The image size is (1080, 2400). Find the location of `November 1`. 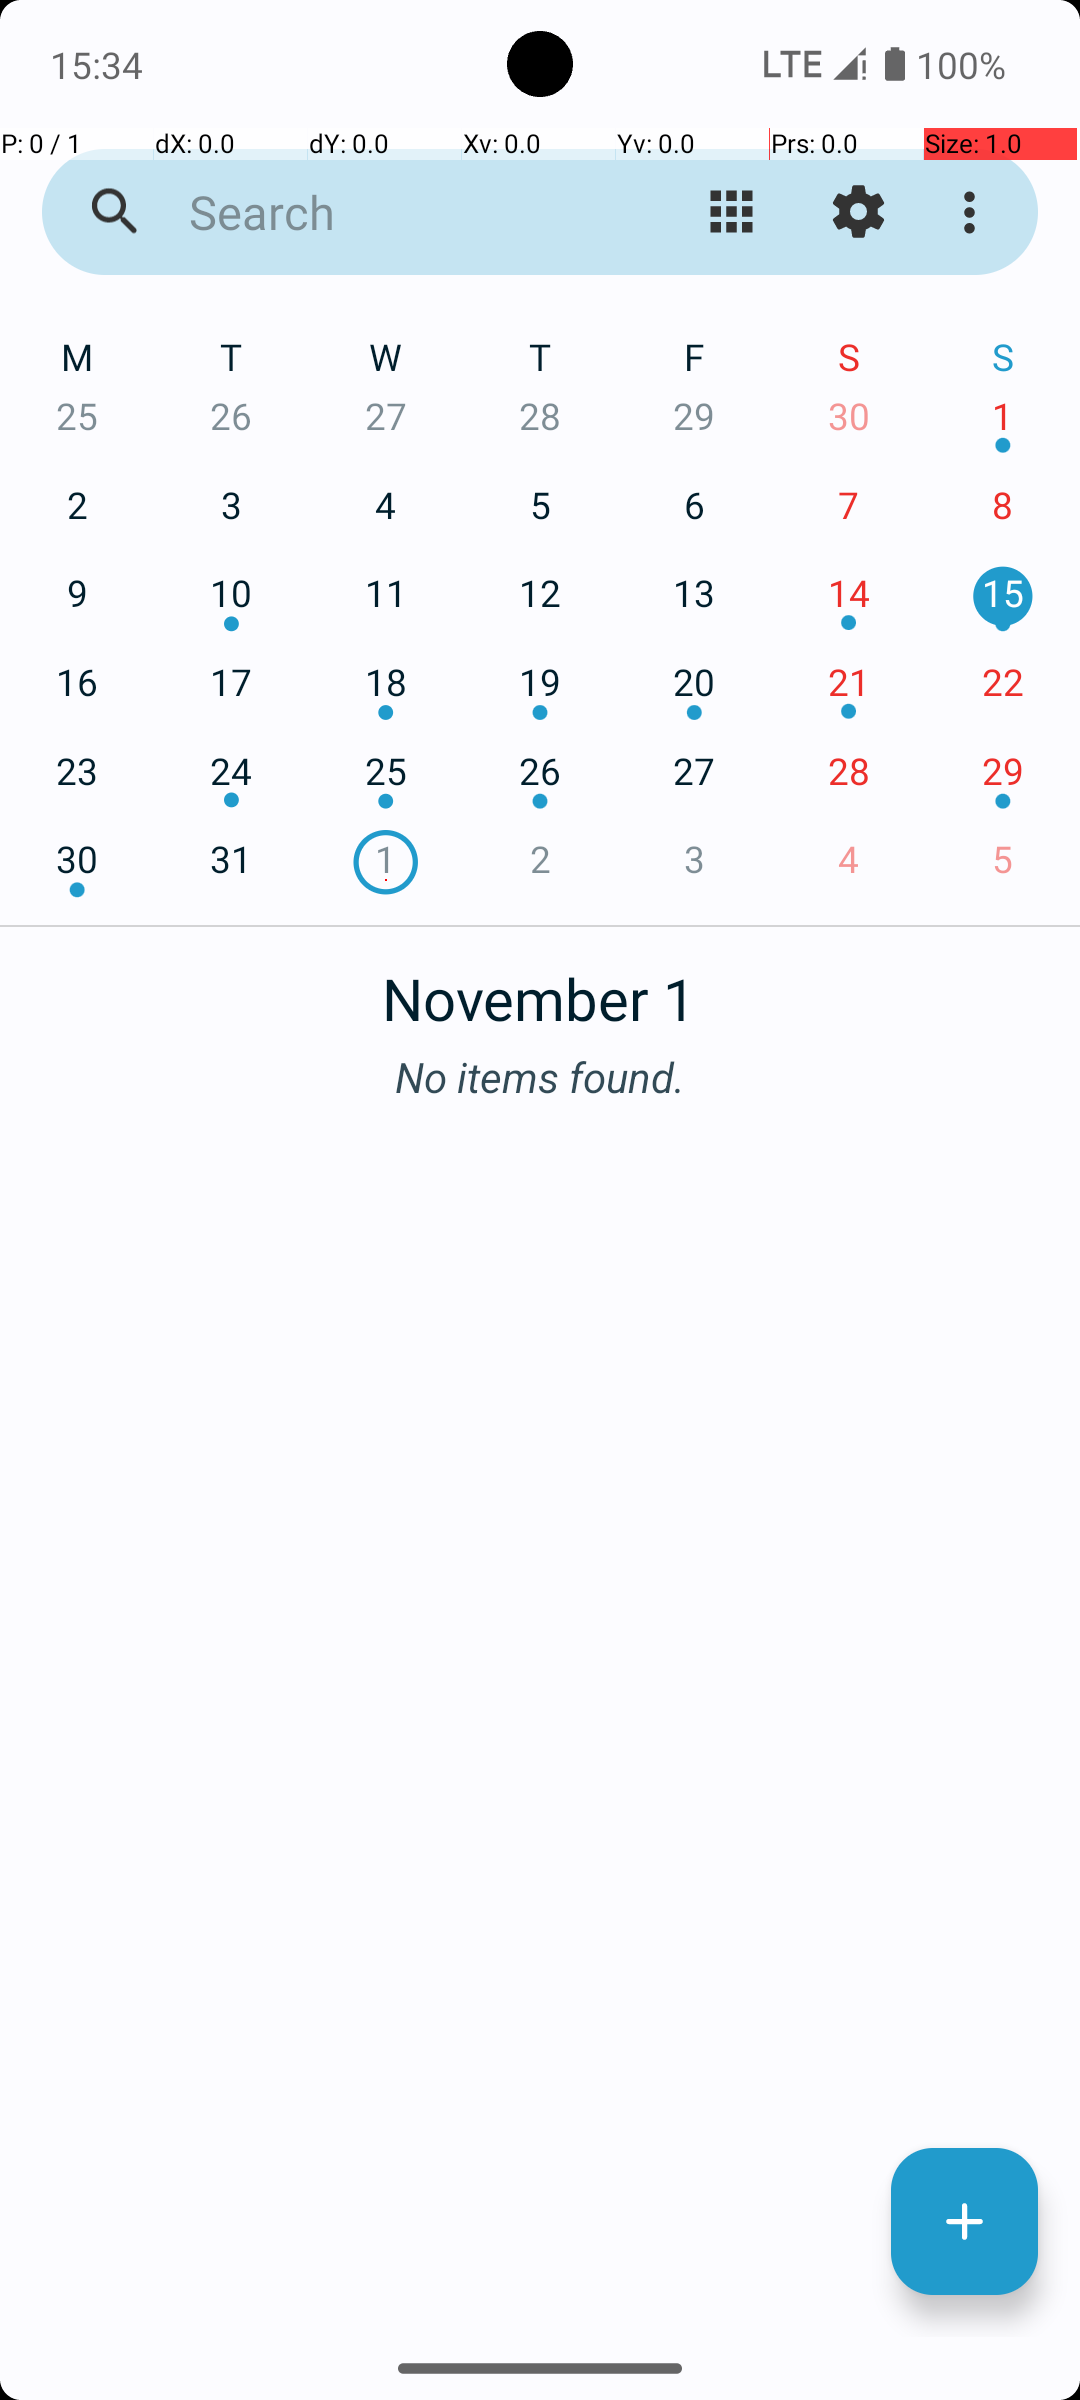

November 1 is located at coordinates (540, 988).